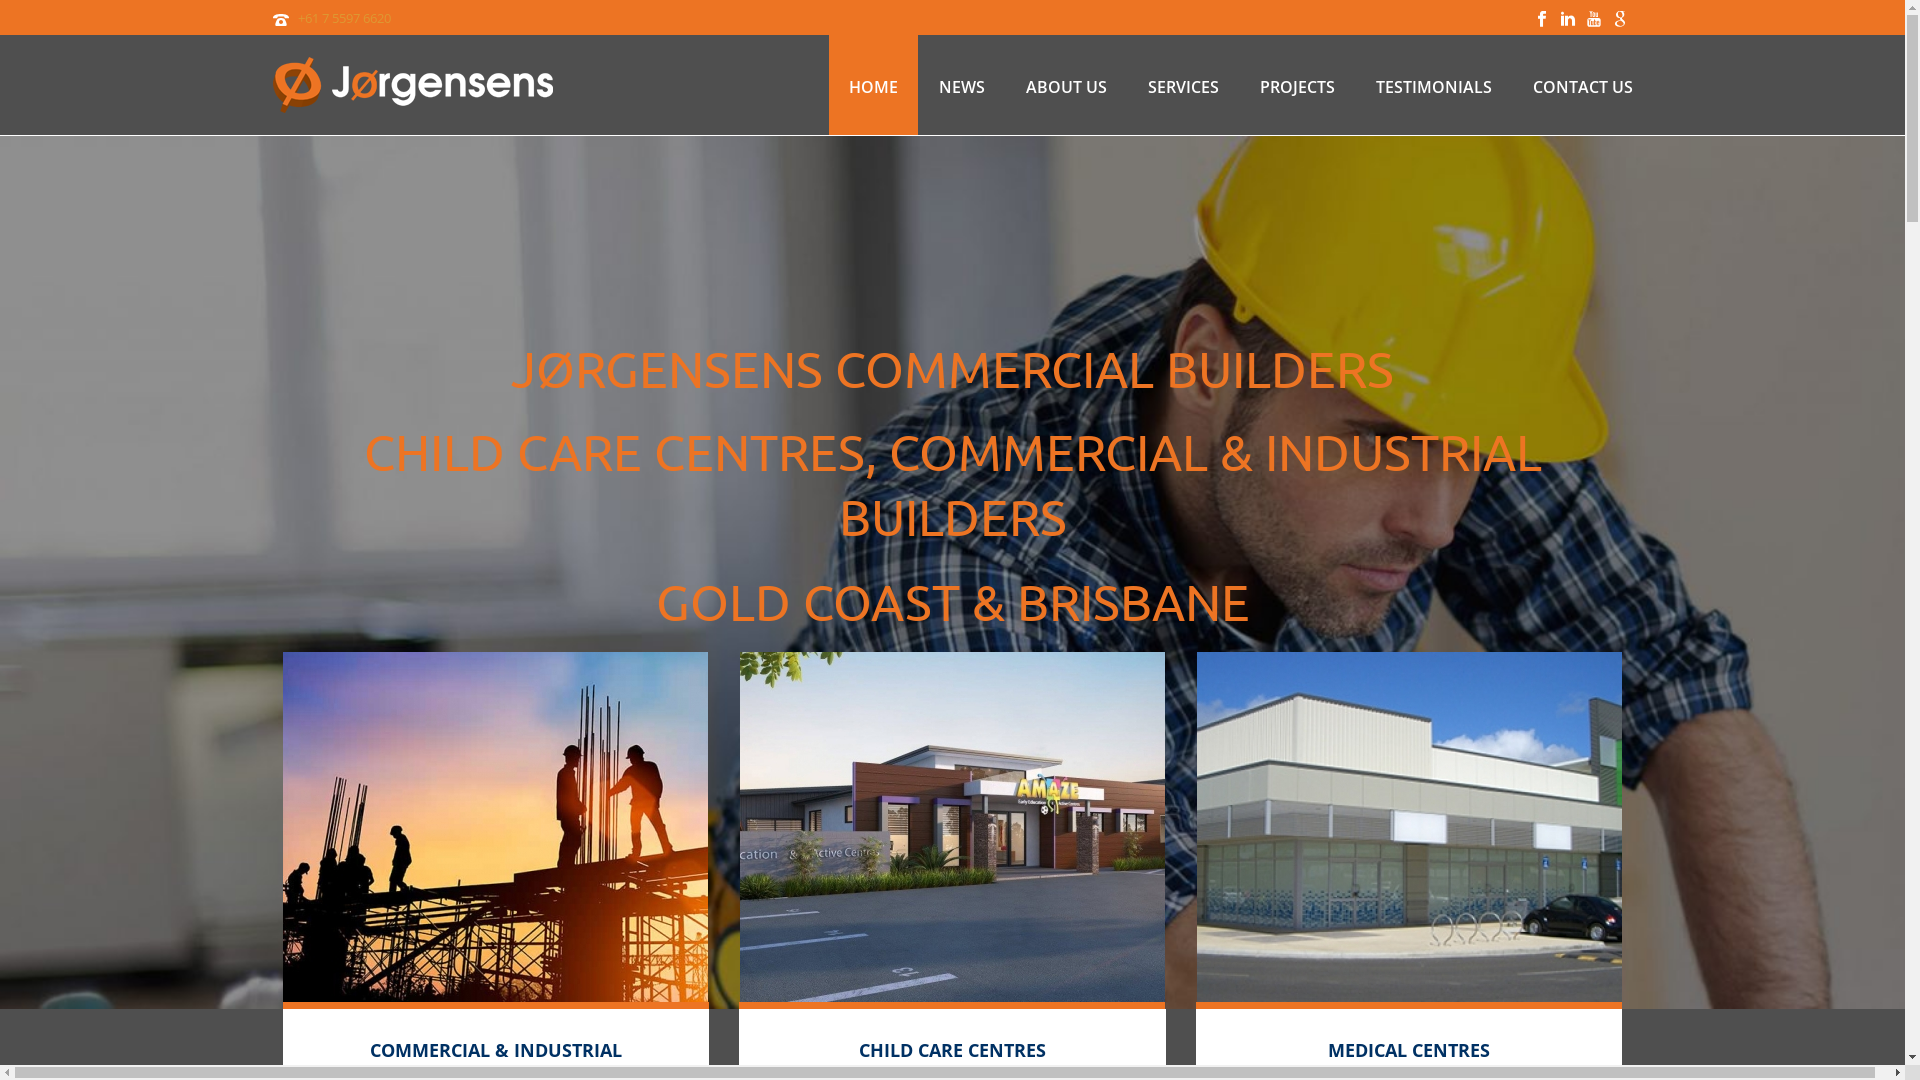 The image size is (1920, 1080). I want to click on NEWS, so click(961, 85).